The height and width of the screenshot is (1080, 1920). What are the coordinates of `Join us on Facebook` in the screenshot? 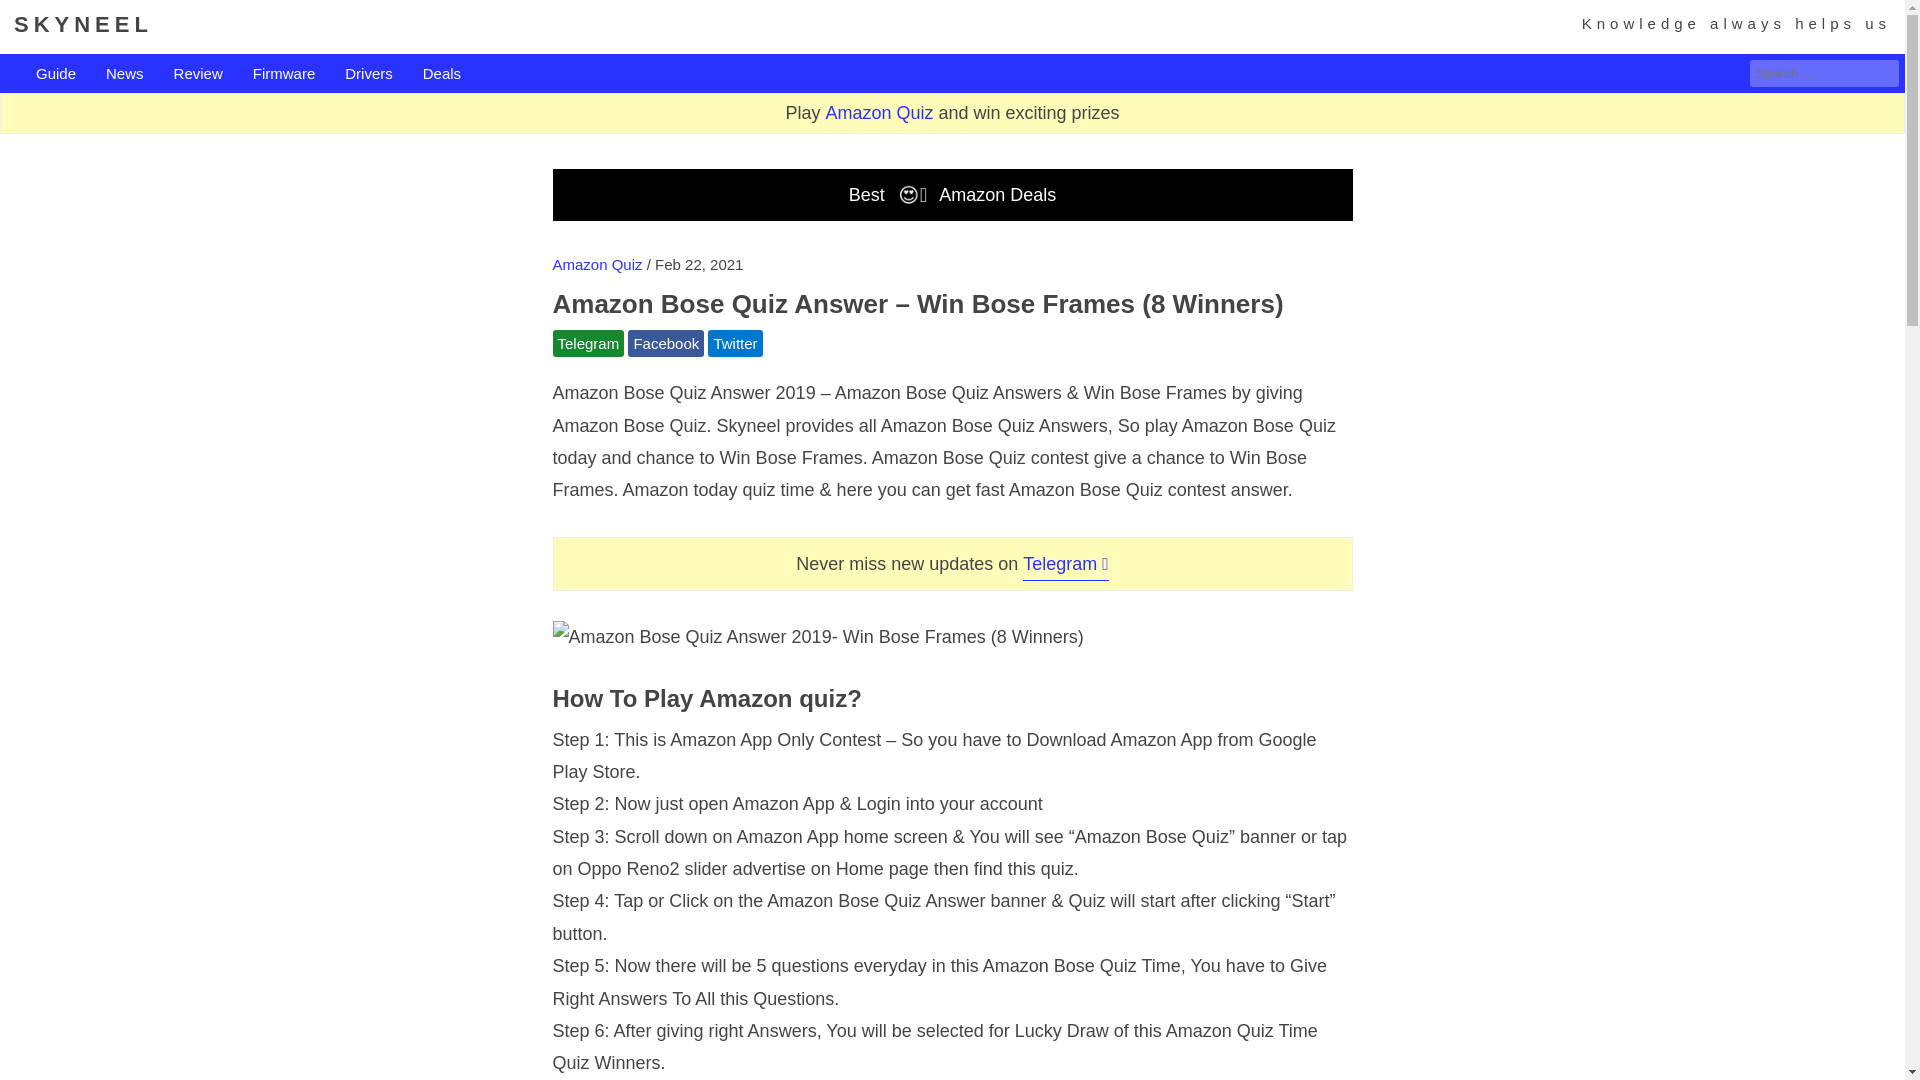 It's located at (666, 344).